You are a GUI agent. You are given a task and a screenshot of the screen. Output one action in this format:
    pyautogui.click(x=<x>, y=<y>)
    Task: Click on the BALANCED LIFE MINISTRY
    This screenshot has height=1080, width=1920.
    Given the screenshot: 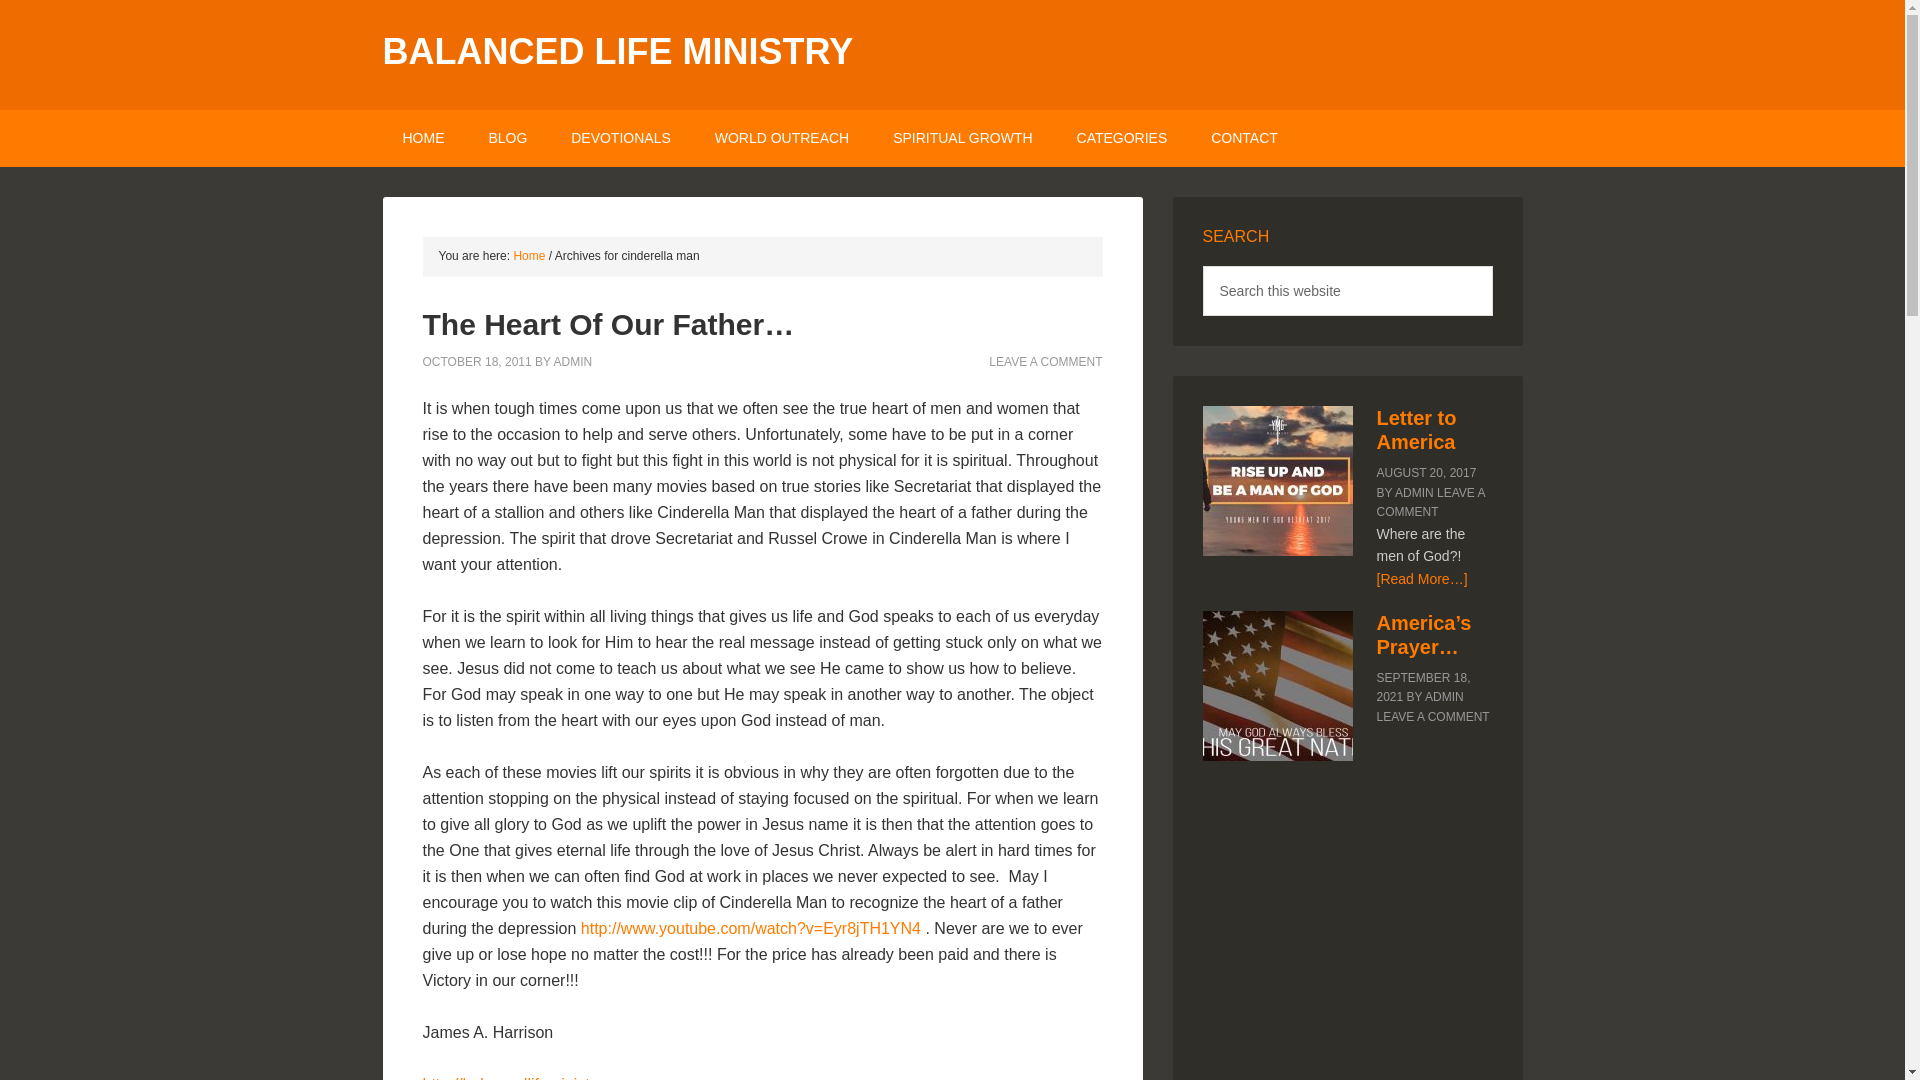 What is the action you would take?
    pyautogui.click(x=617, y=52)
    